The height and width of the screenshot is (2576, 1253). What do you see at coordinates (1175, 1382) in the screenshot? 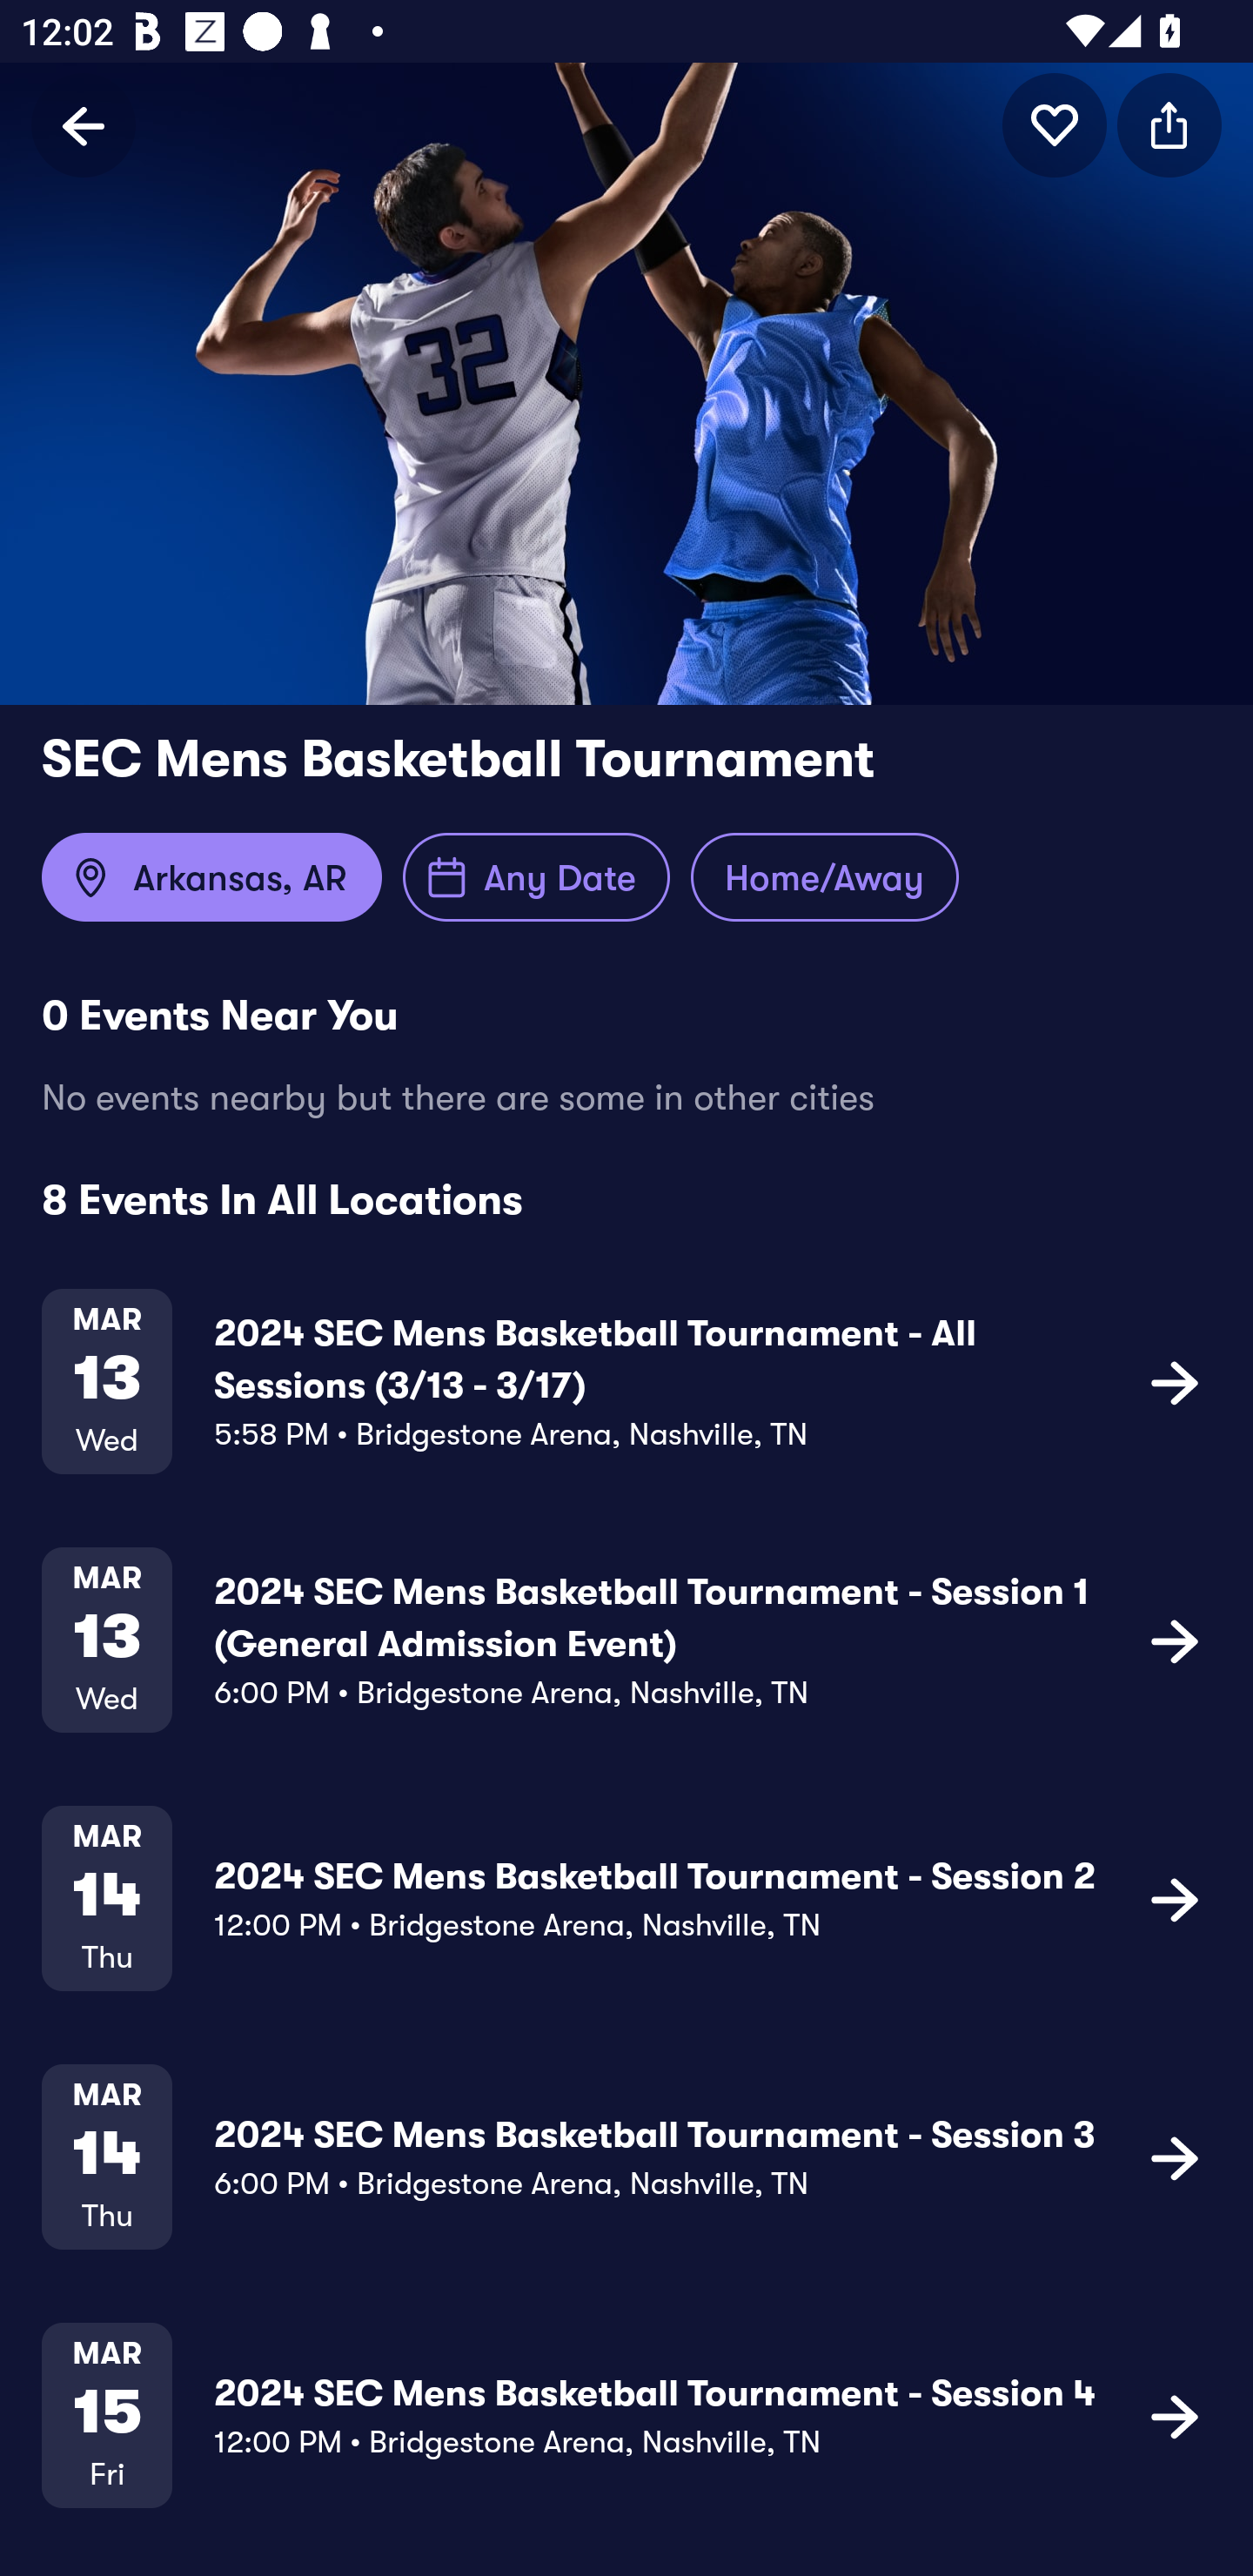
I see `icon button` at bounding box center [1175, 1382].